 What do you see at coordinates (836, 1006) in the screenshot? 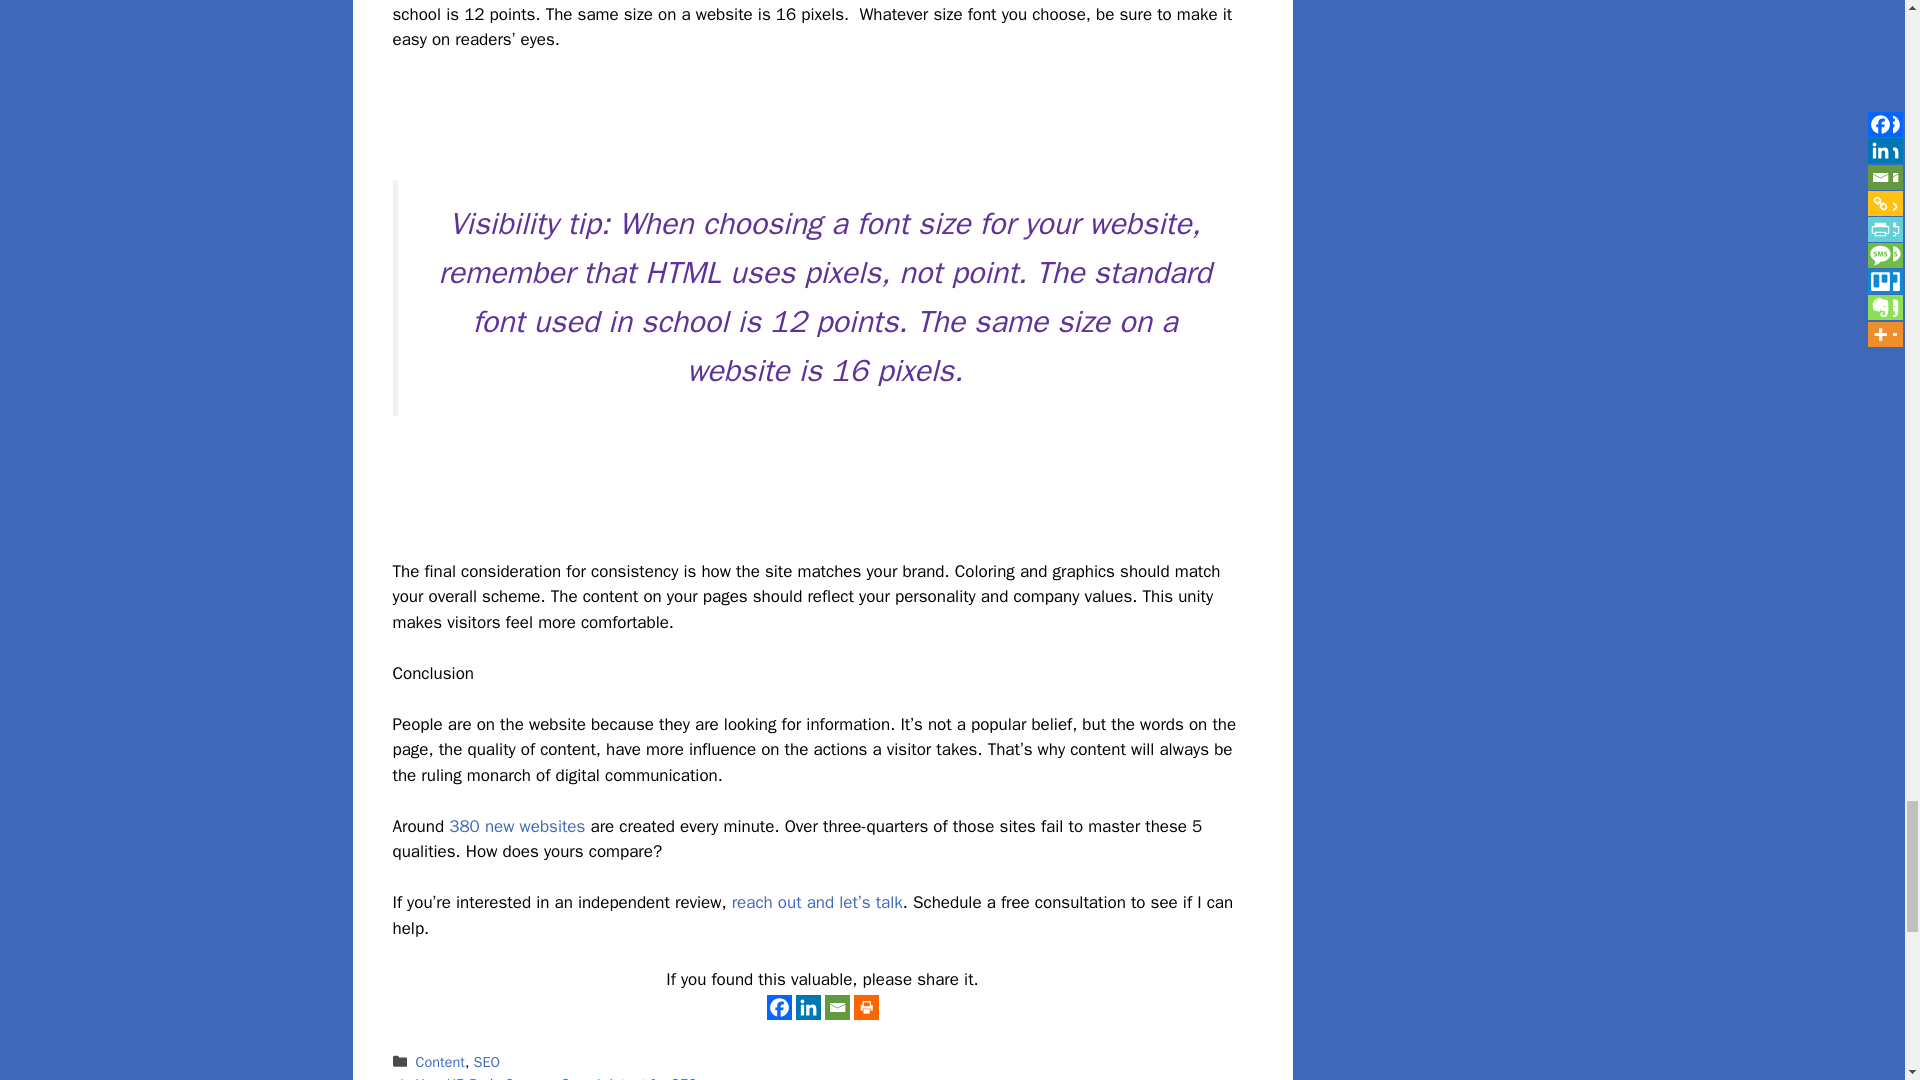
I see `Email` at bounding box center [836, 1006].